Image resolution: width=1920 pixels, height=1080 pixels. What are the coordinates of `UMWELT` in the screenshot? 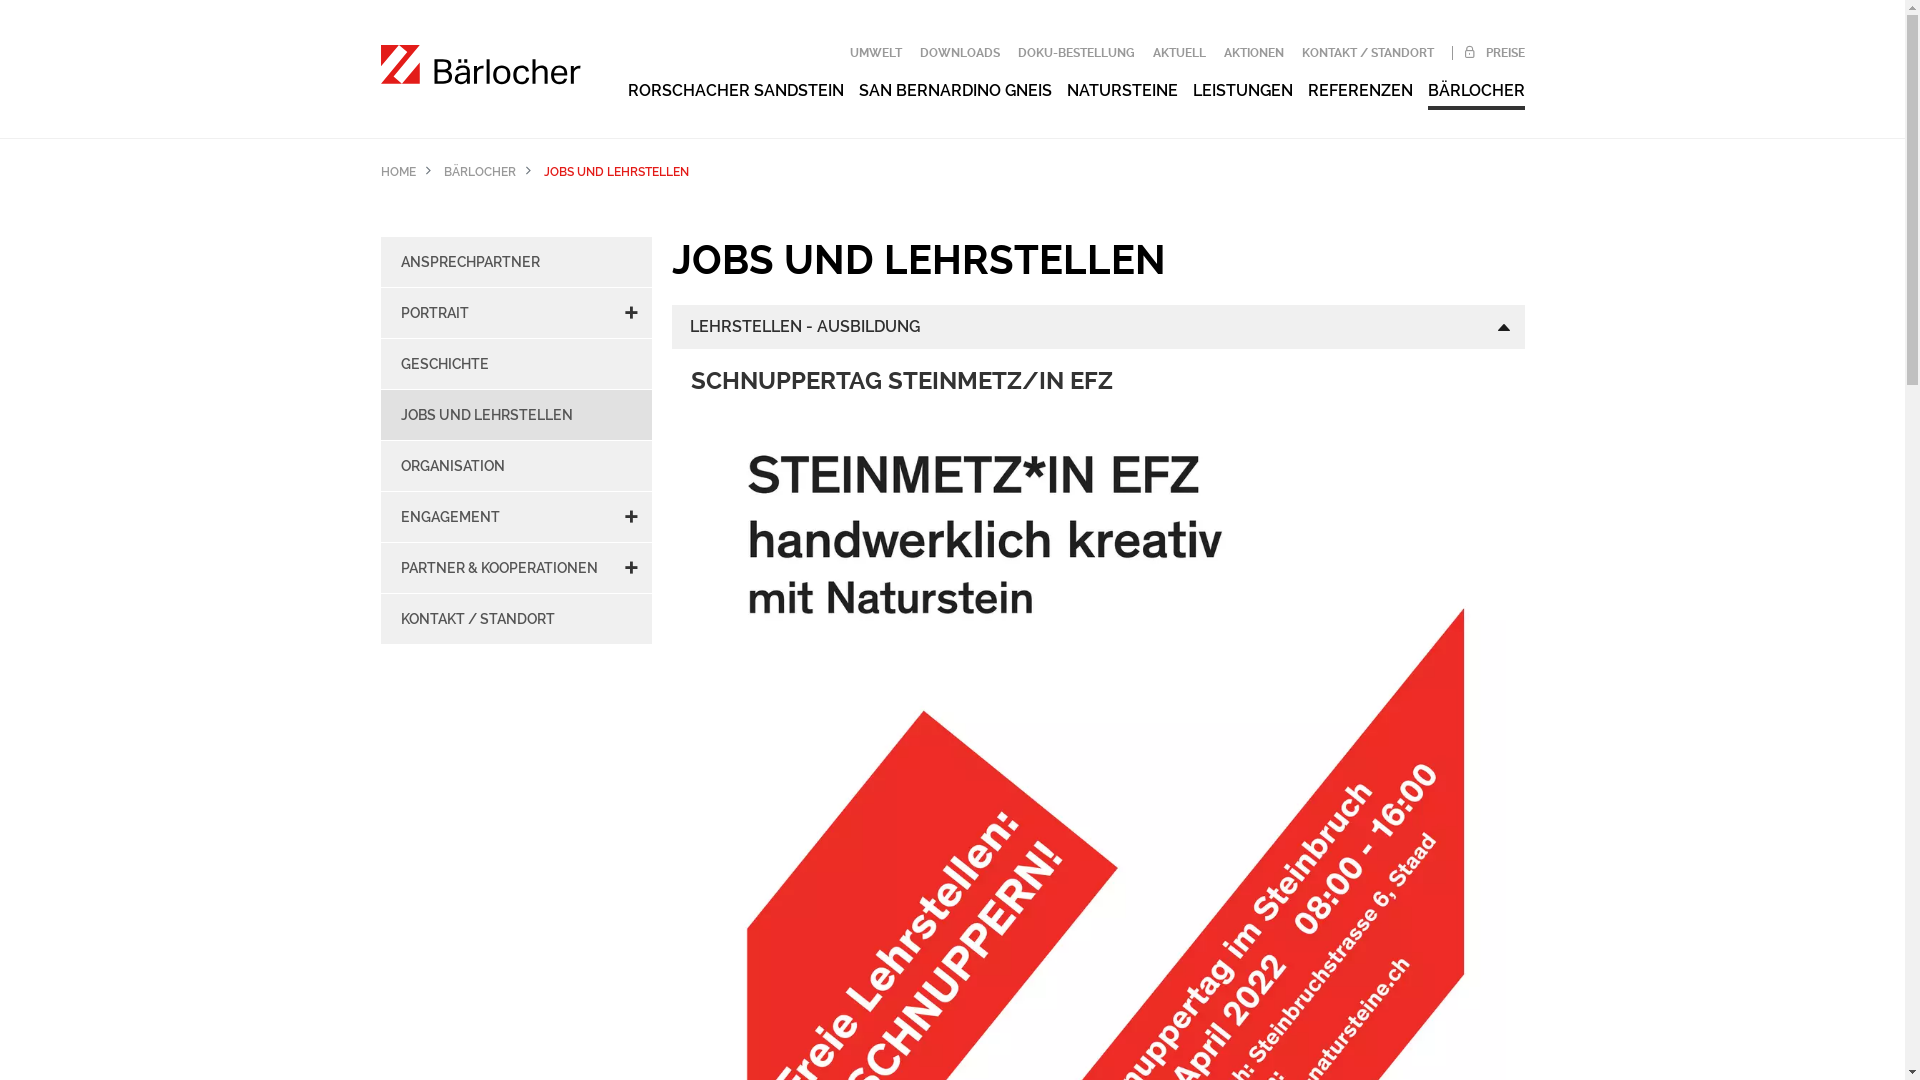 It's located at (876, 53).